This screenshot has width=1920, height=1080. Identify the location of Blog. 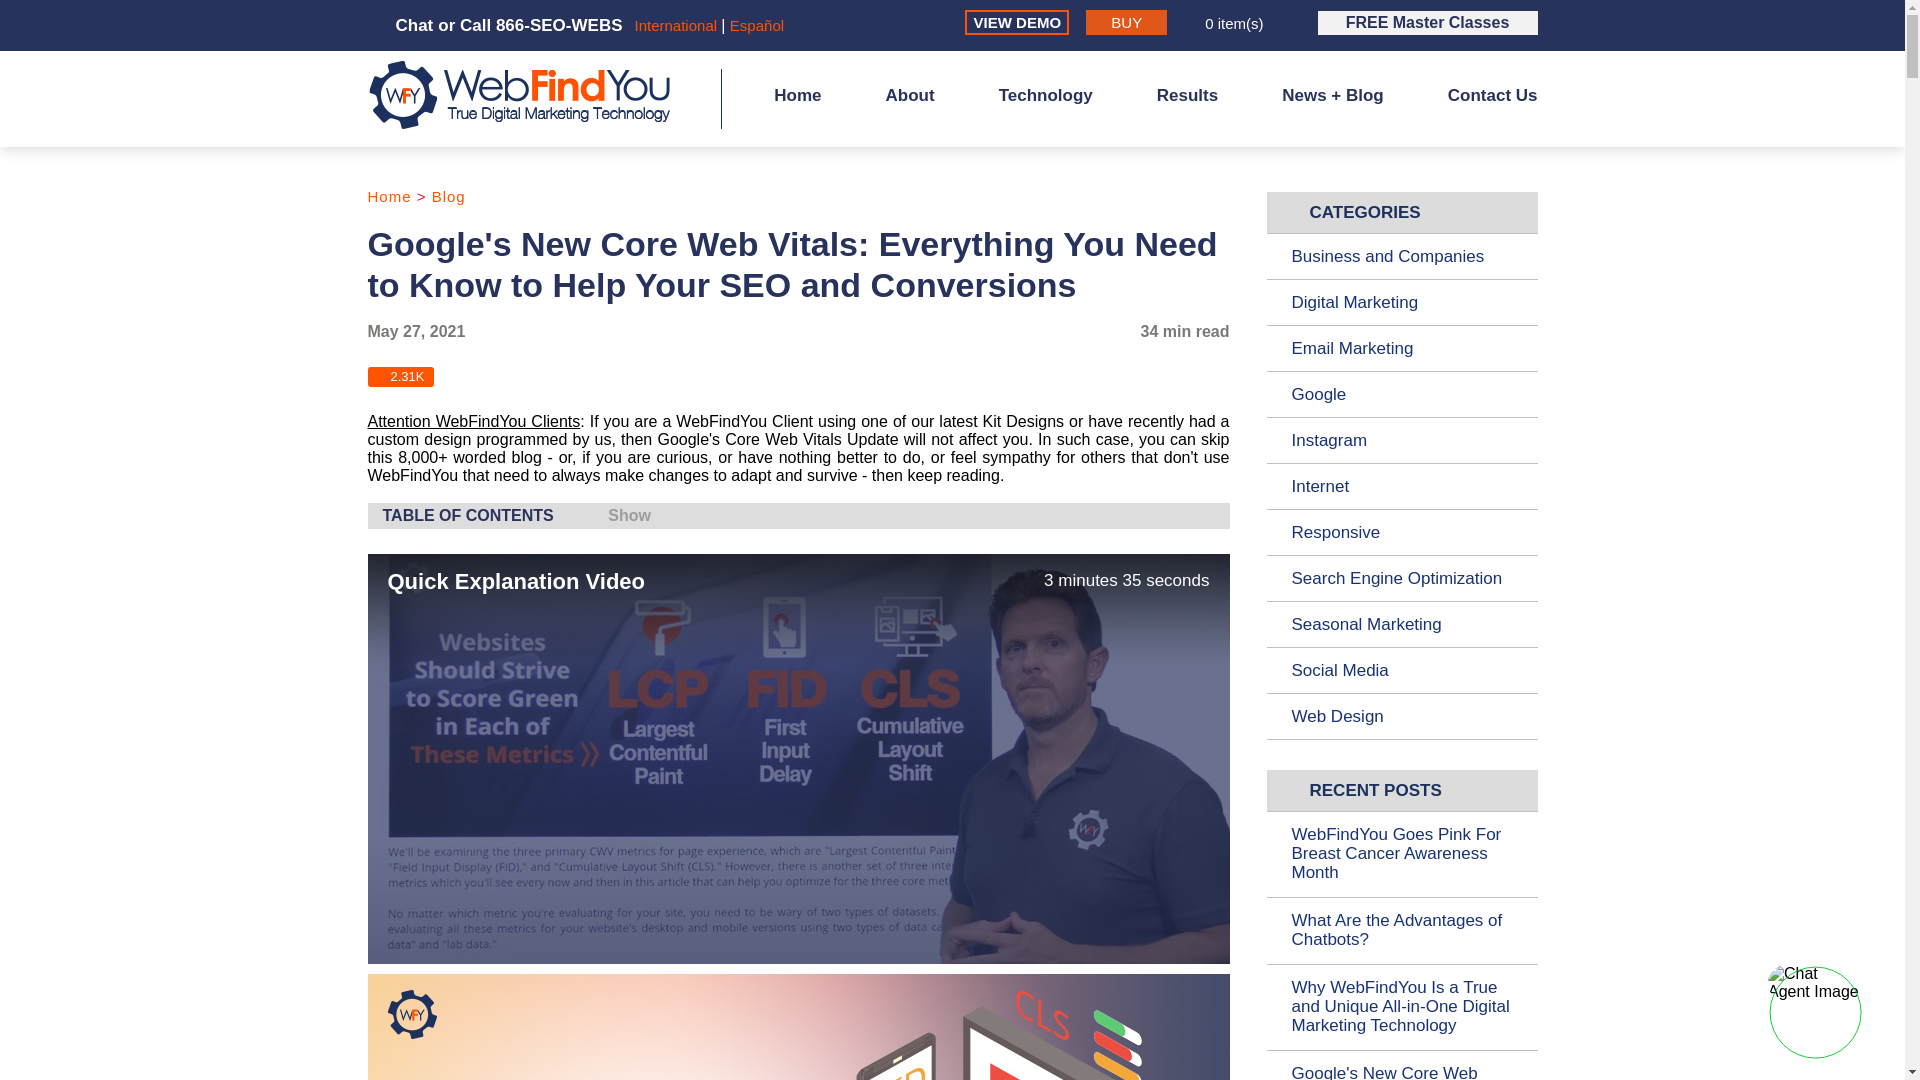
(449, 196).